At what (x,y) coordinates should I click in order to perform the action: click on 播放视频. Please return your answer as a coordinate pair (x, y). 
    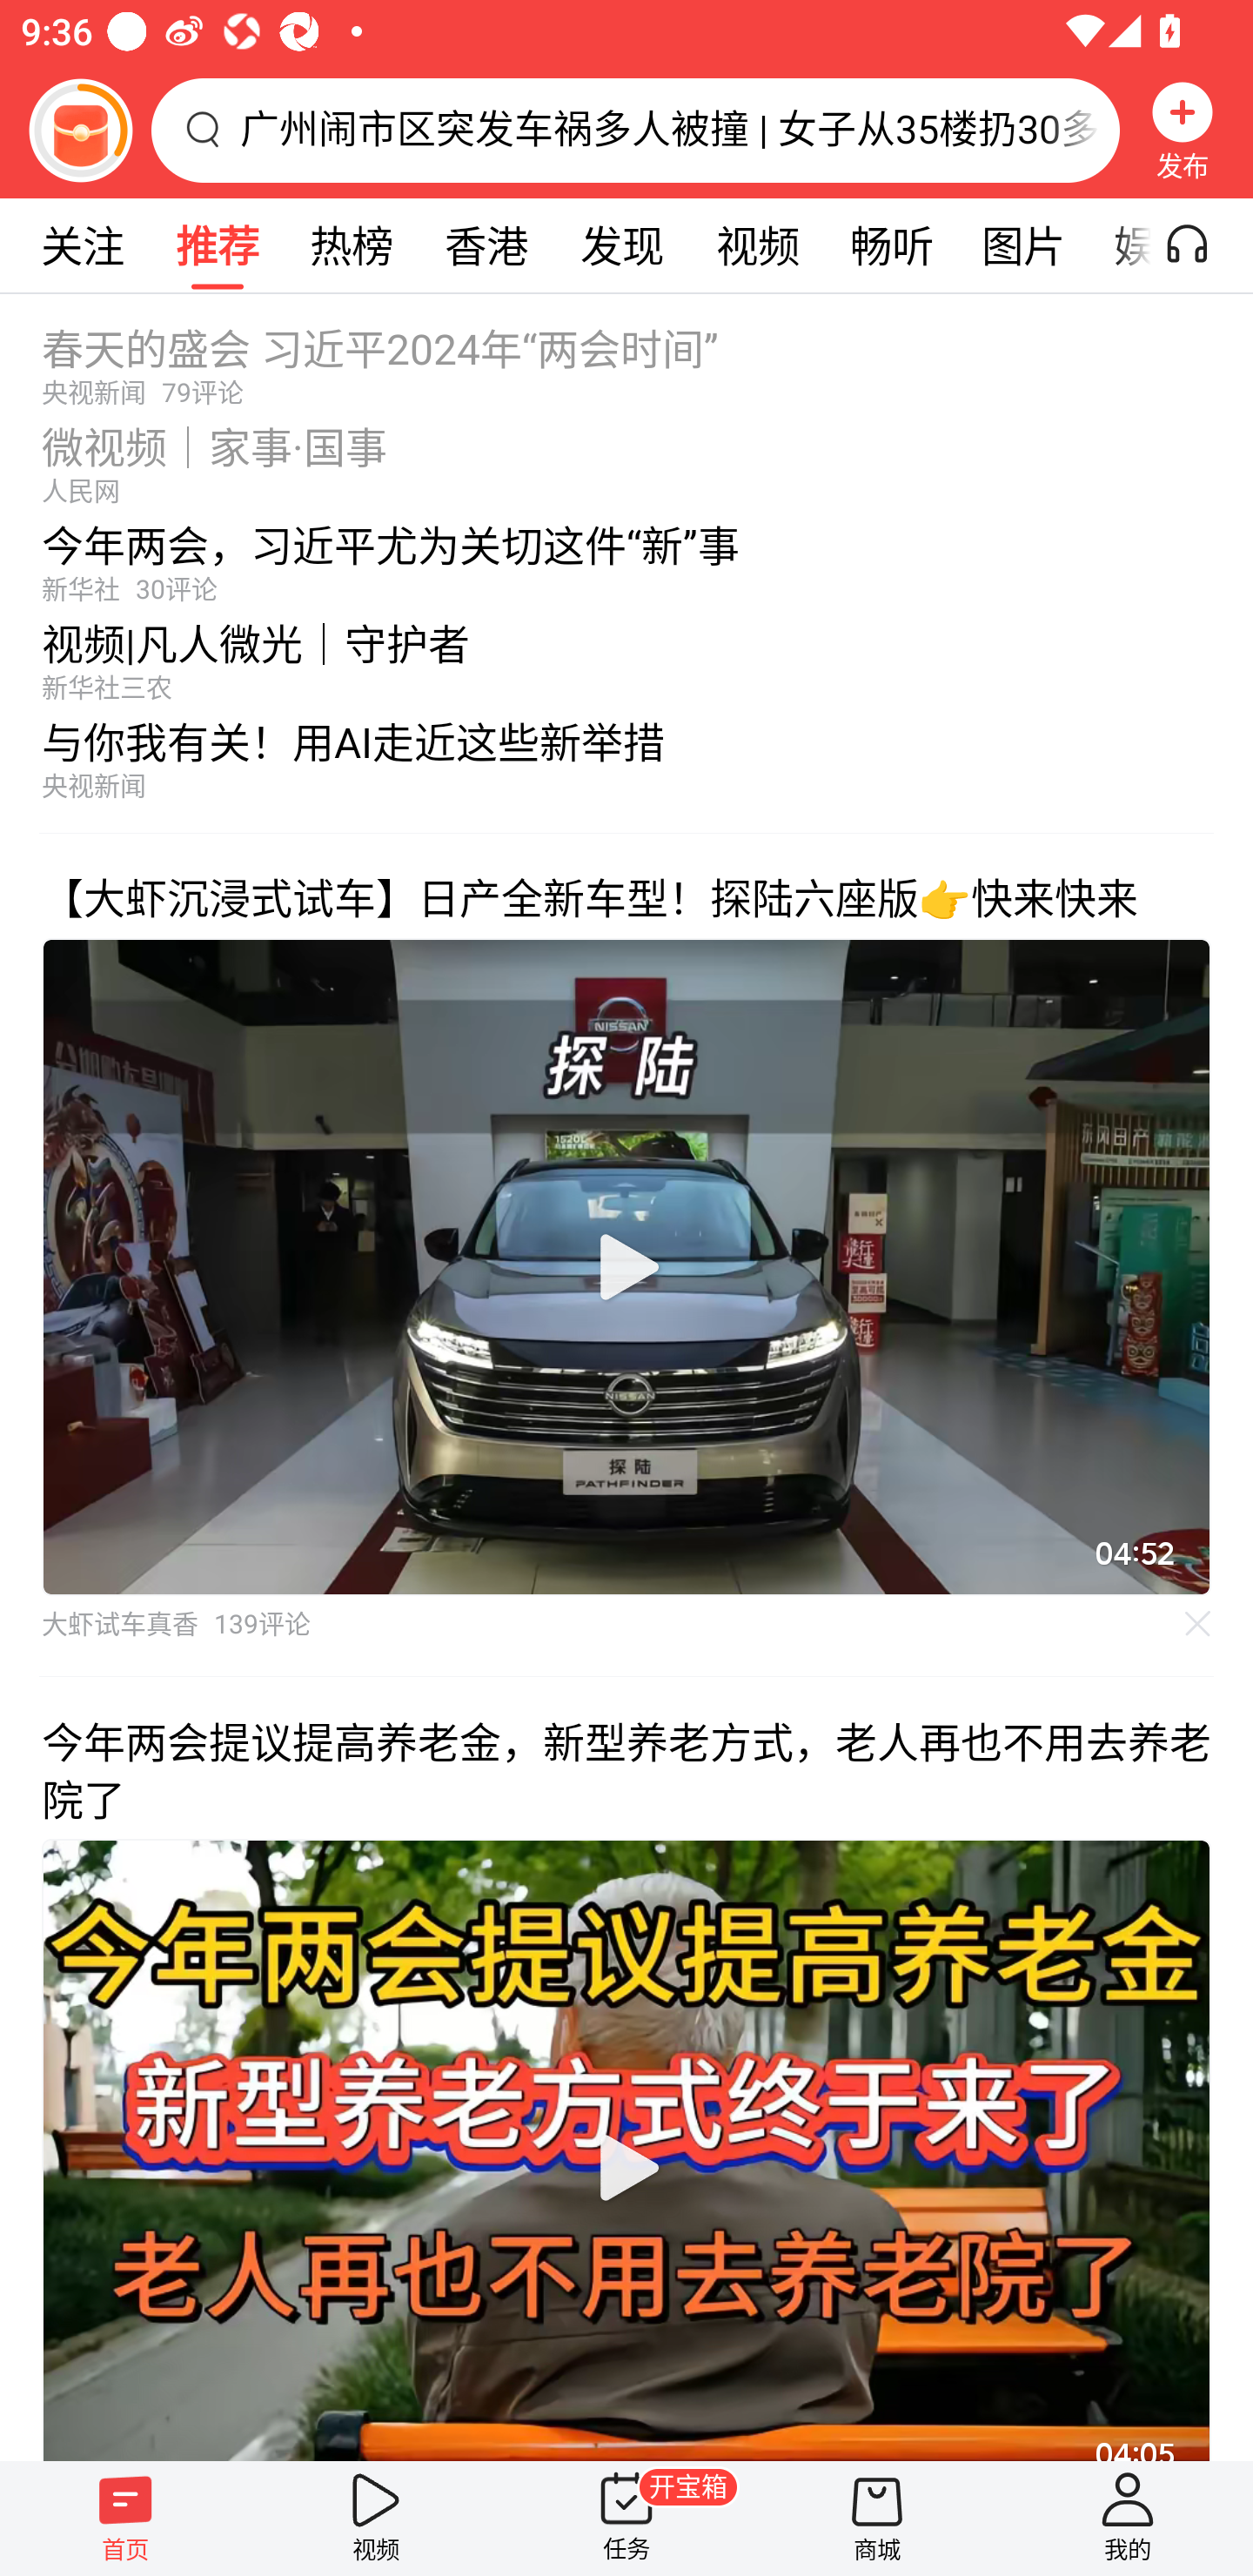
    Looking at the image, I should click on (626, 1267).